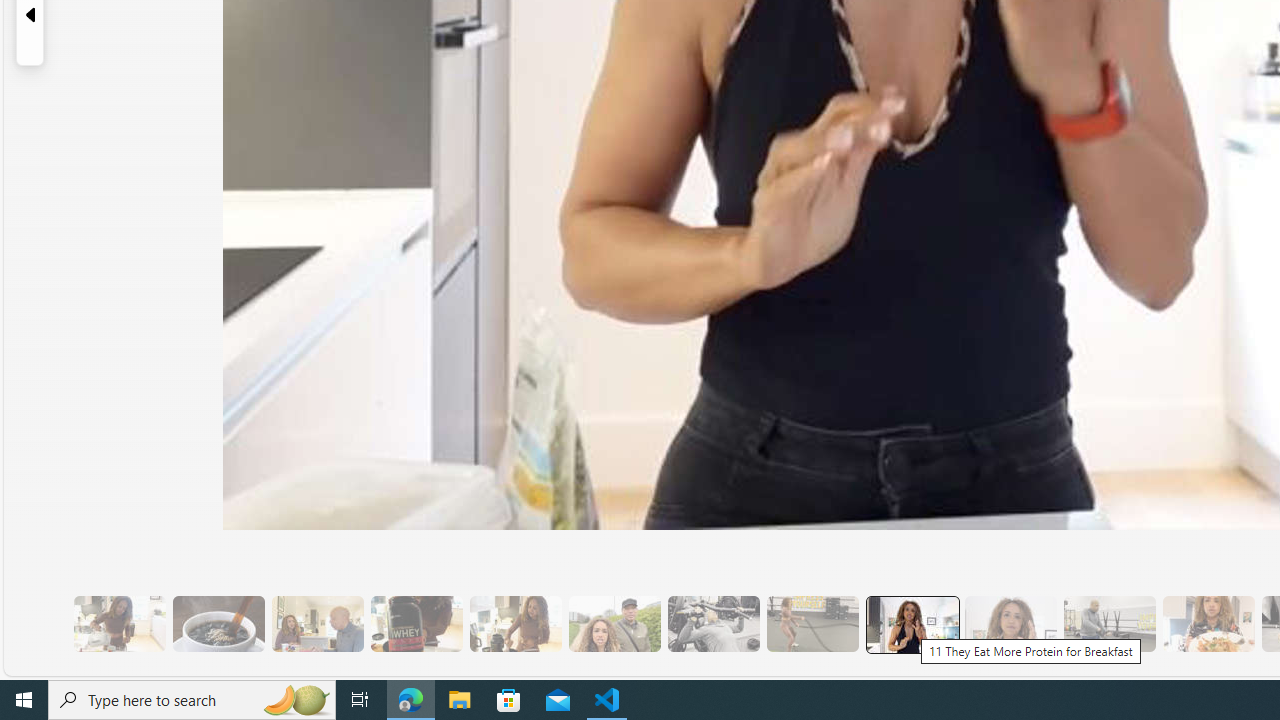 The width and height of the screenshot is (1280, 720). What do you see at coordinates (218, 624) in the screenshot?
I see `8 Be Mindful of Coffee` at bounding box center [218, 624].